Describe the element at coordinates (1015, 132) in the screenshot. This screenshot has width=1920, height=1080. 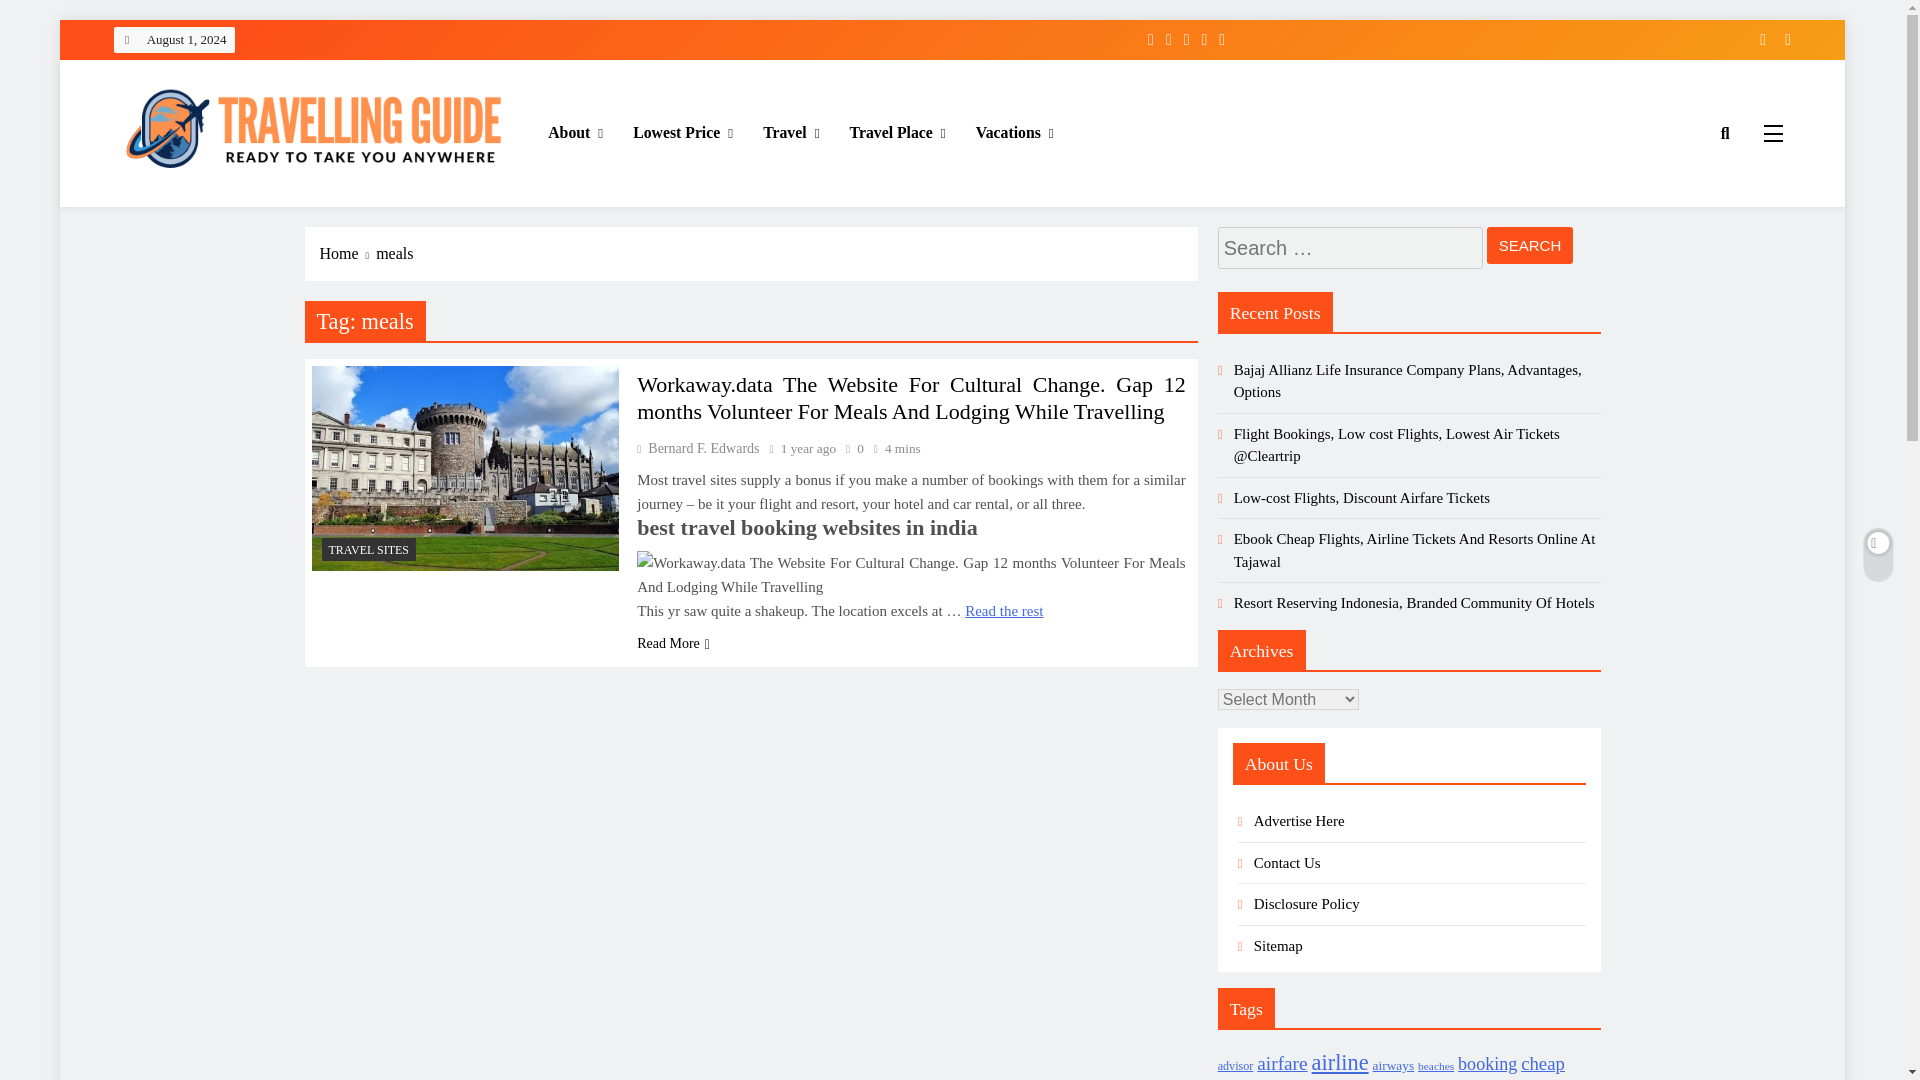
I see `Vacations` at that location.